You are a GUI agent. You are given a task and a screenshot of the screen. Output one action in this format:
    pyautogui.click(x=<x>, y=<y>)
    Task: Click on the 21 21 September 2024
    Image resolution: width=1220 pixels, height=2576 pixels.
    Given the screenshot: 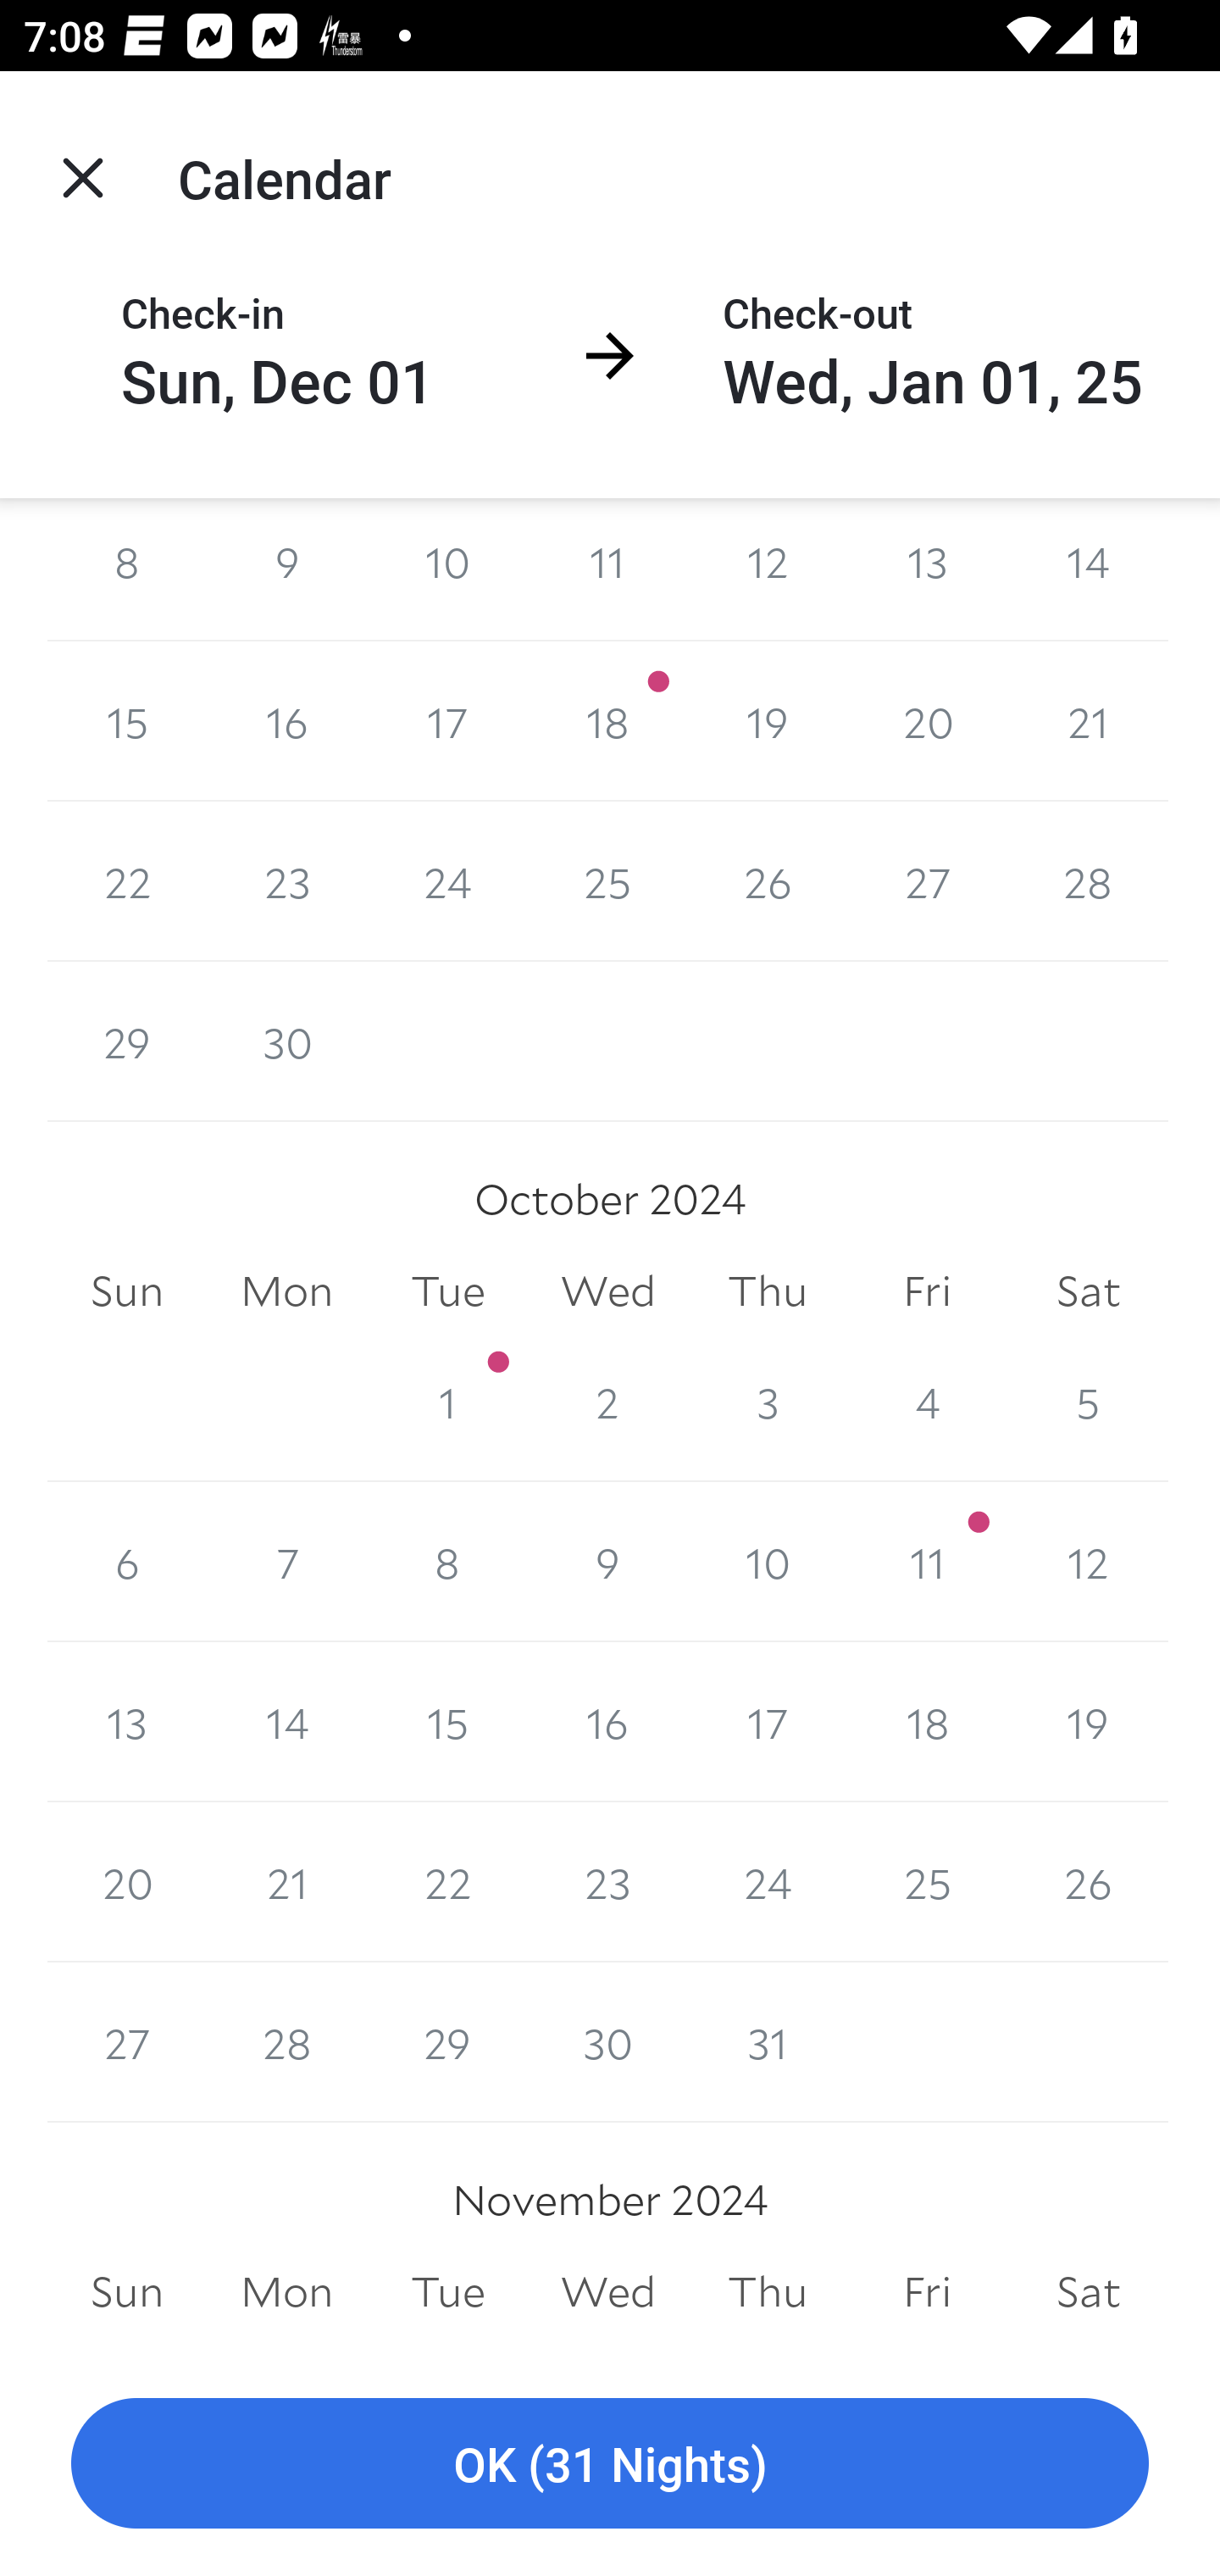 What is the action you would take?
    pyautogui.click(x=1088, y=720)
    